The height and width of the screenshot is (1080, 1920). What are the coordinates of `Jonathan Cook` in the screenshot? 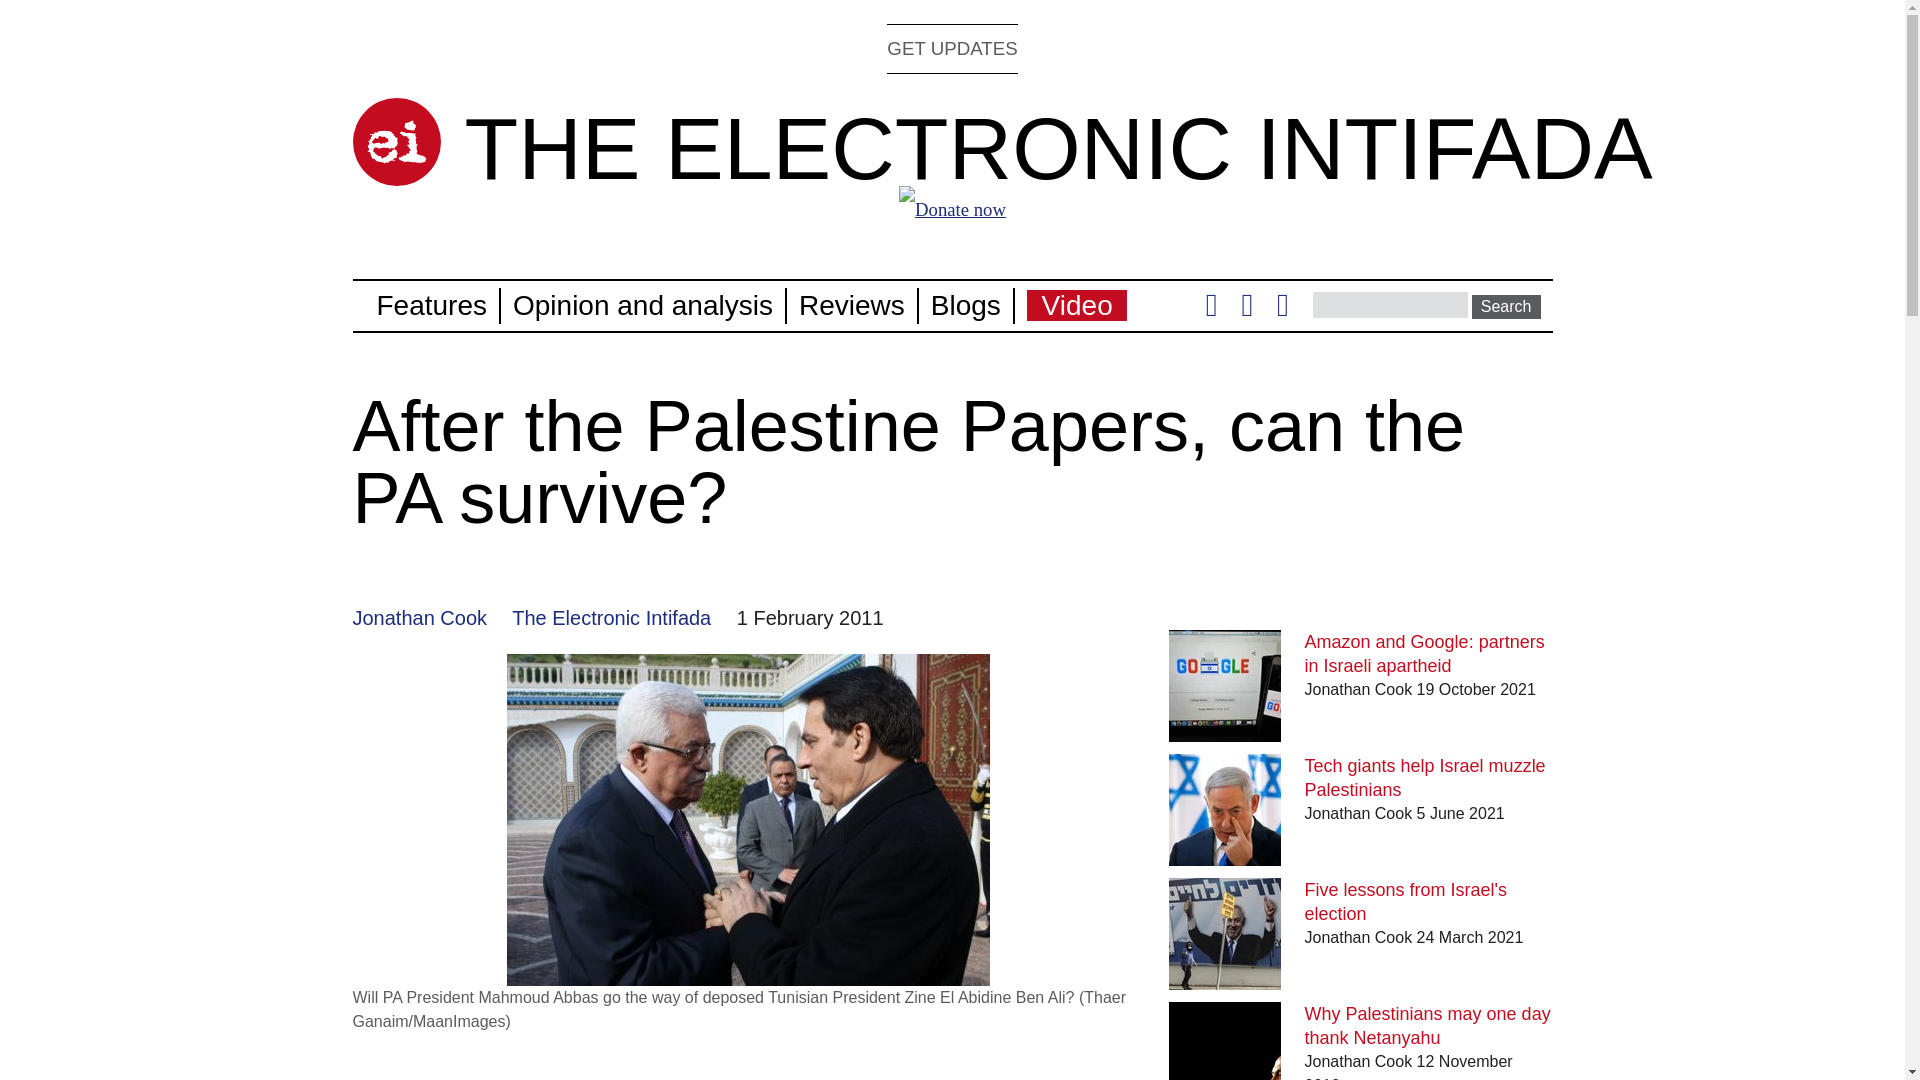 It's located at (419, 617).